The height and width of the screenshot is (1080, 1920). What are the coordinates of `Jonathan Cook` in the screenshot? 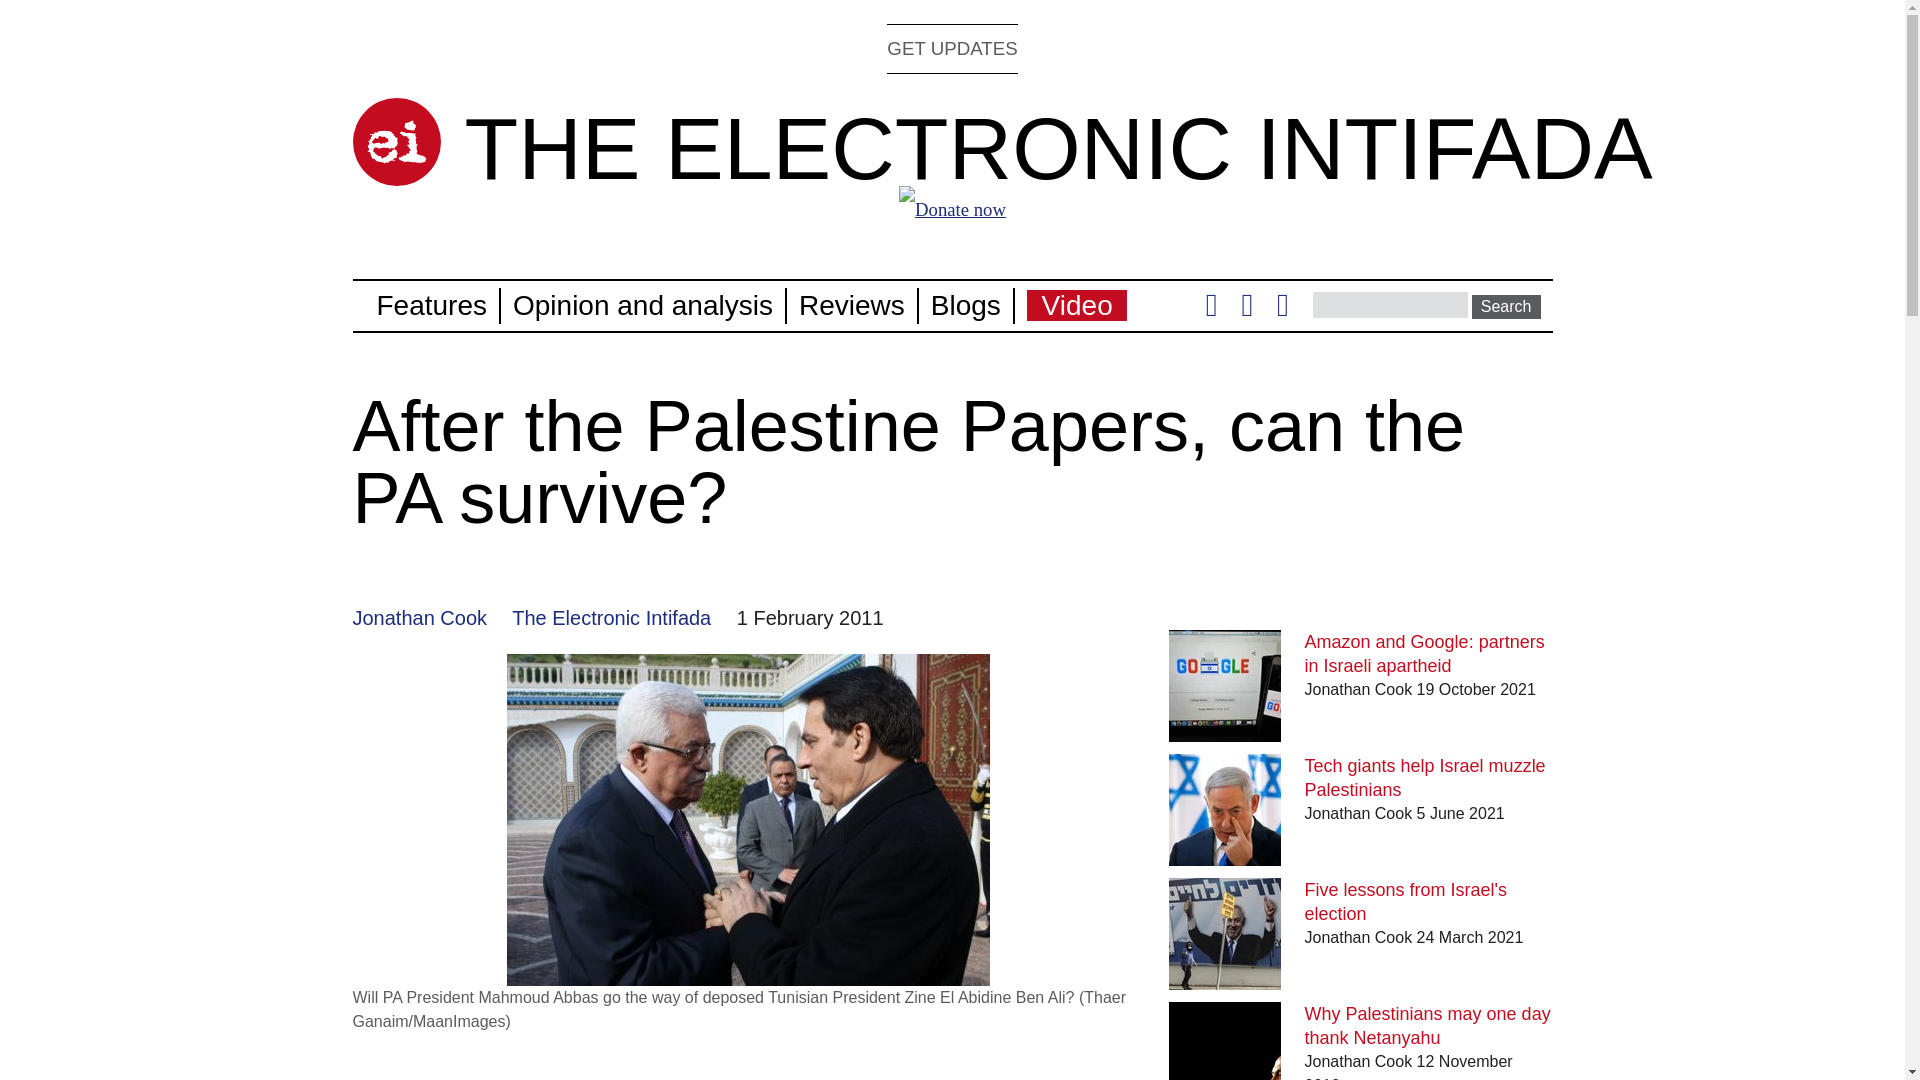 It's located at (419, 617).